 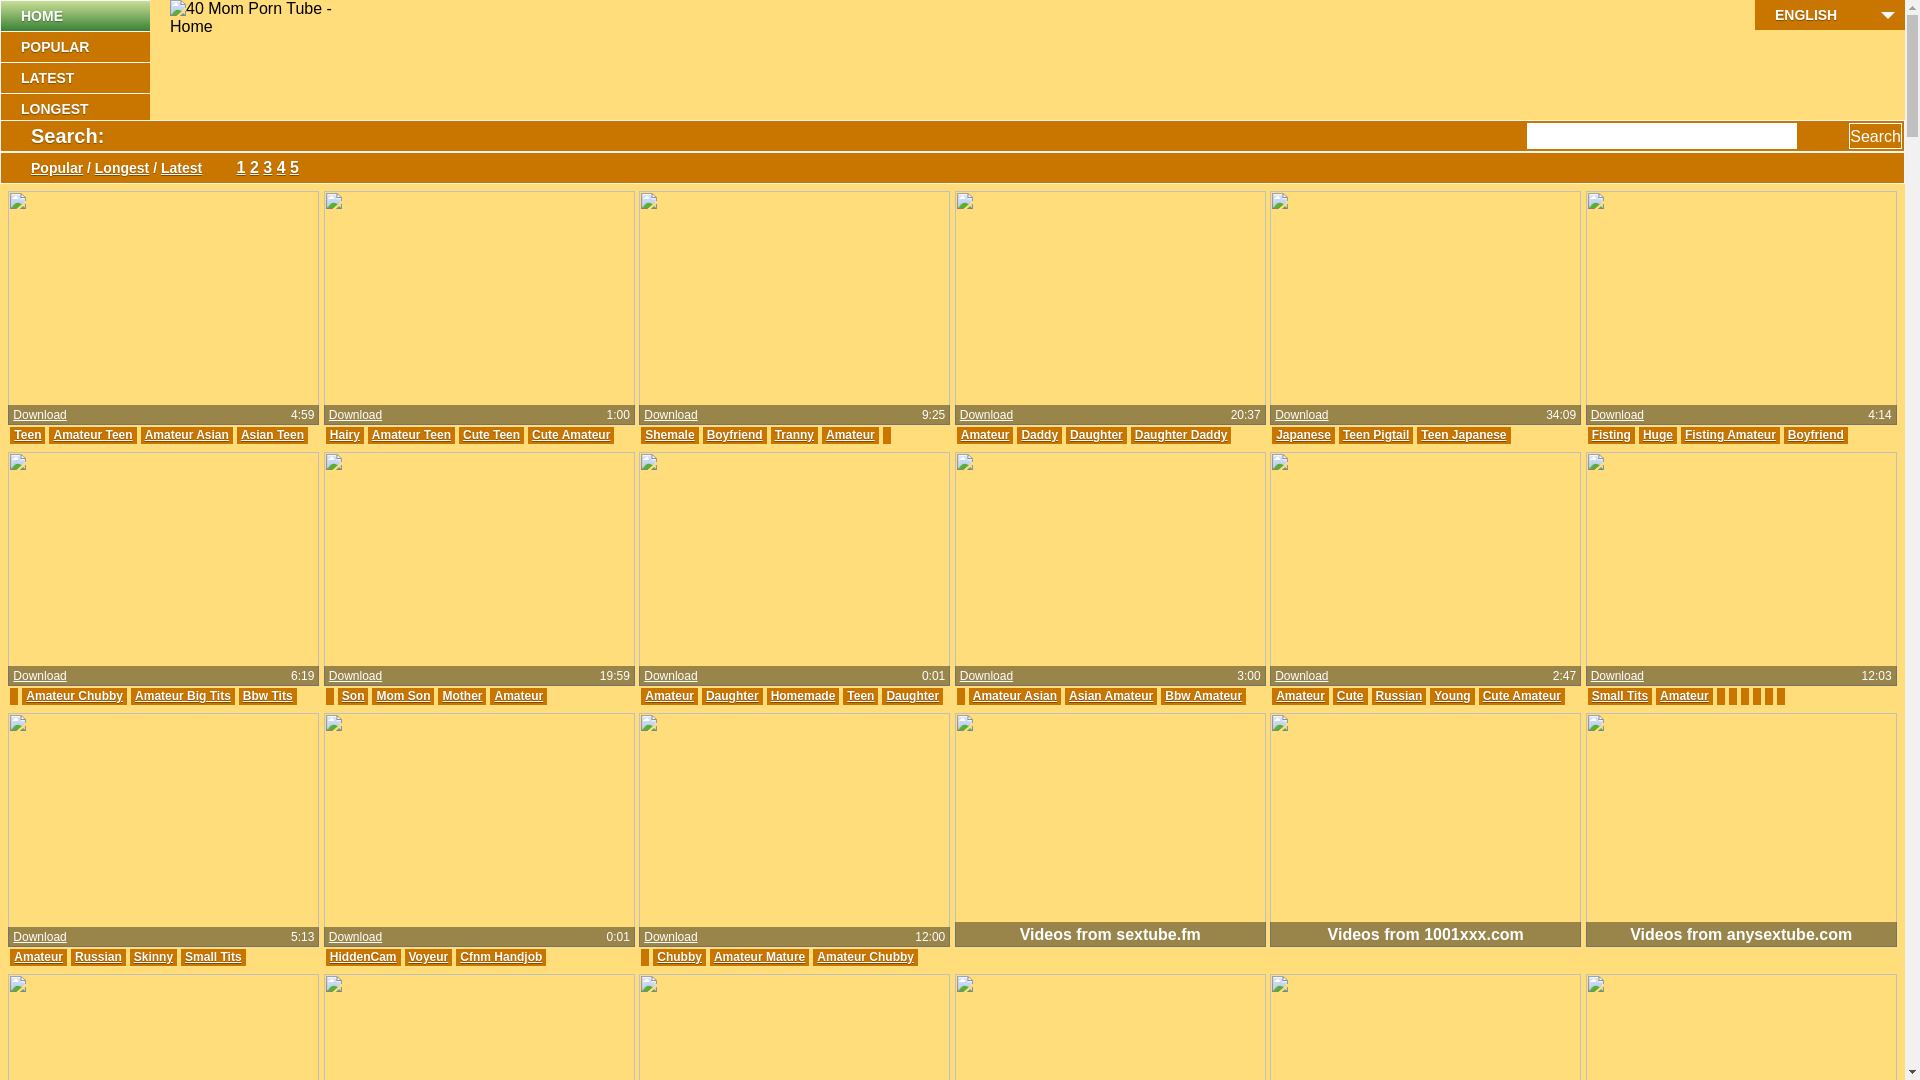 I want to click on Cute Teen, so click(x=220, y=456).